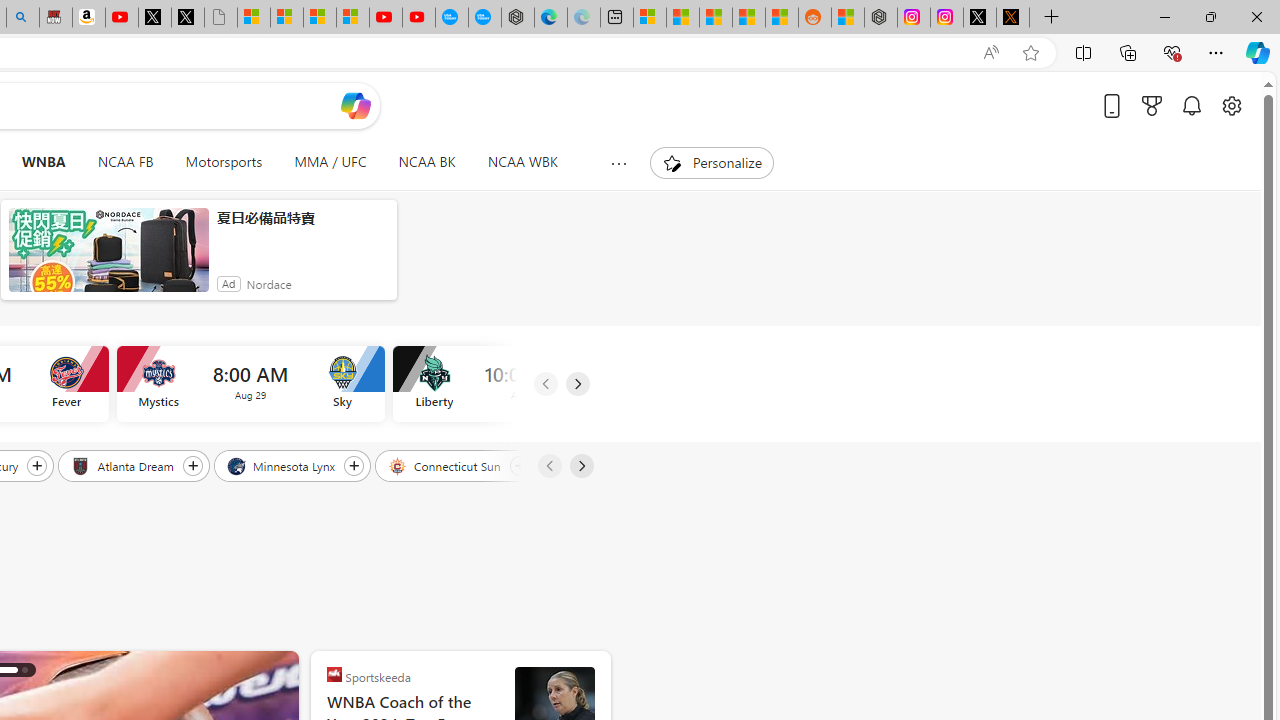 The height and width of the screenshot is (720, 1280). I want to click on Shanghai, China Weather trends | Microsoft Weather, so click(781, 18).